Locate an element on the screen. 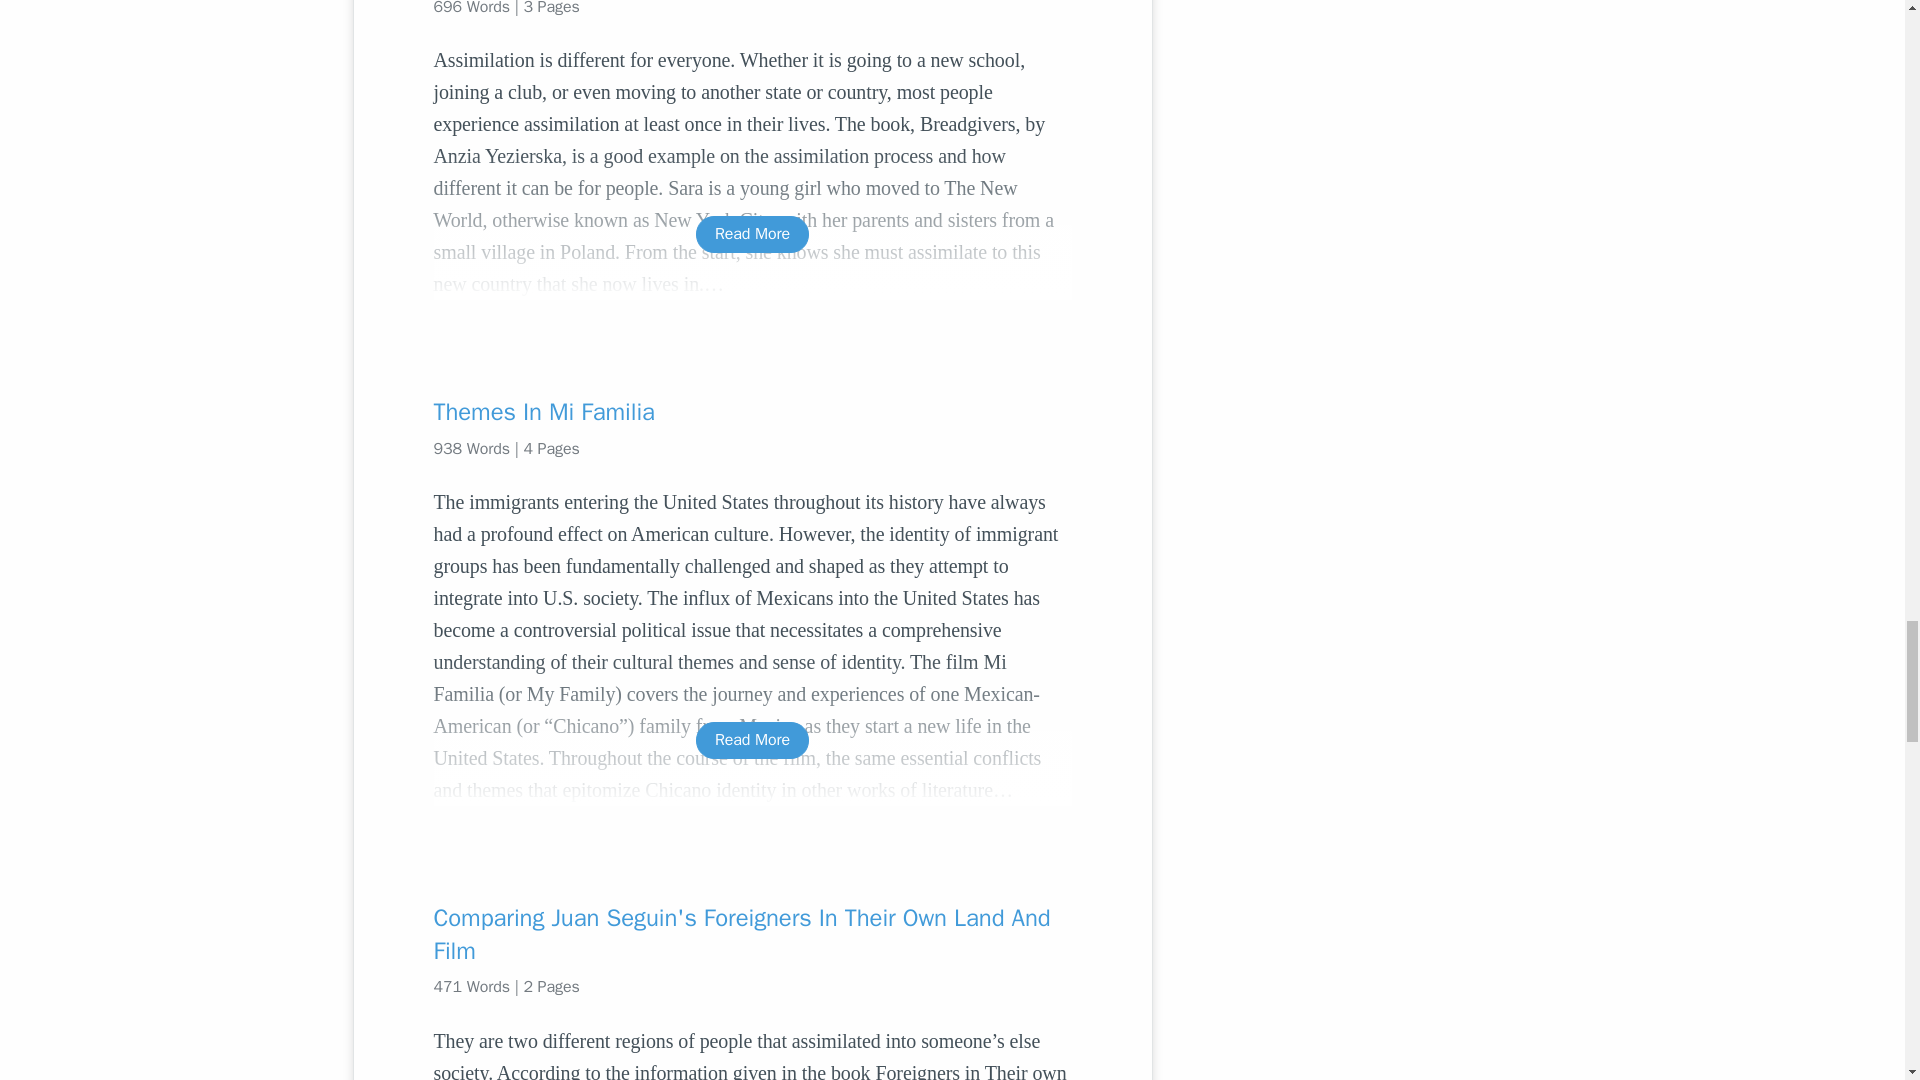  Read More is located at coordinates (752, 740).